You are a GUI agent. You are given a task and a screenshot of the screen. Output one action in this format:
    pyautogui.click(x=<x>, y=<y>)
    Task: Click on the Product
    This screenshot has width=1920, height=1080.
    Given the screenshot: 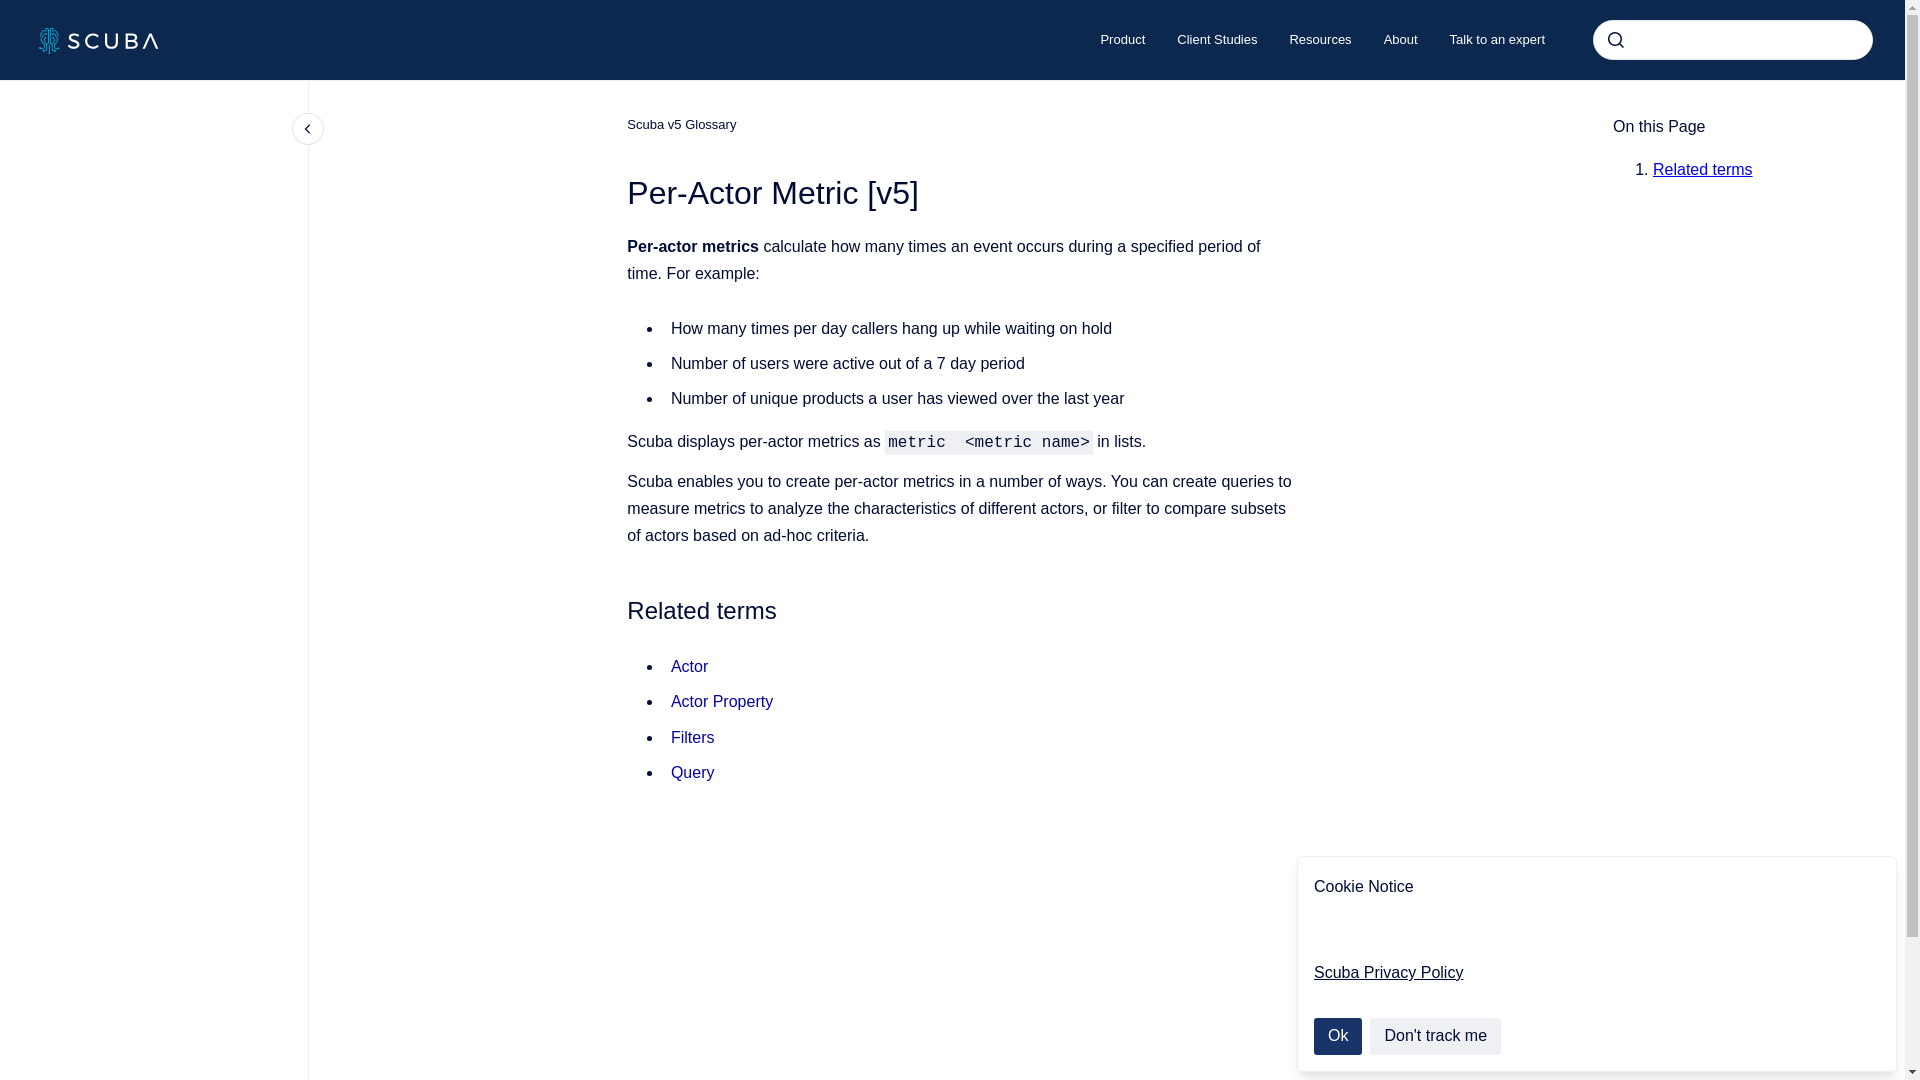 What is the action you would take?
    pyautogui.click(x=1122, y=40)
    